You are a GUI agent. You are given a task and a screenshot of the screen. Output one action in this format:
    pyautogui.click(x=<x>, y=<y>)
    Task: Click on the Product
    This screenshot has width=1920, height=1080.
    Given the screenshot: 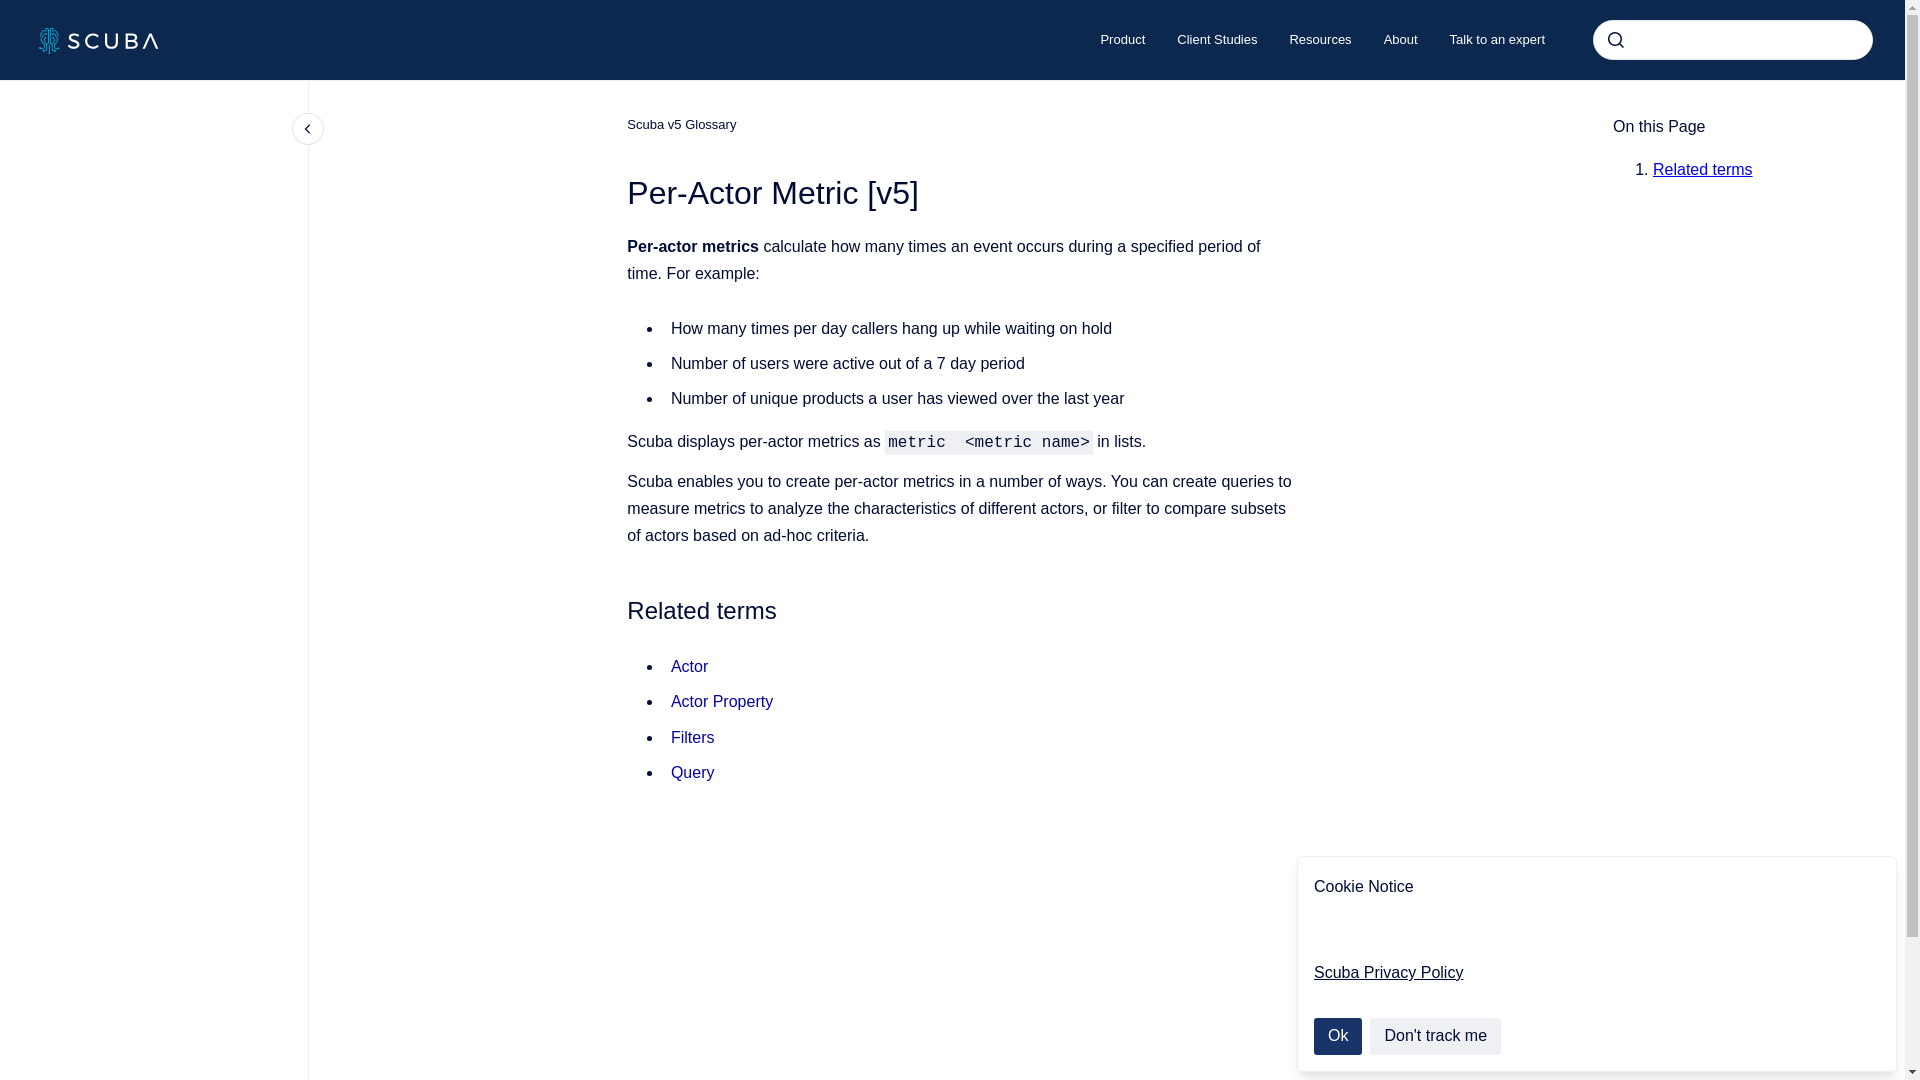 What is the action you would take?
    pyautogui.click(x=1122, y=40)
    